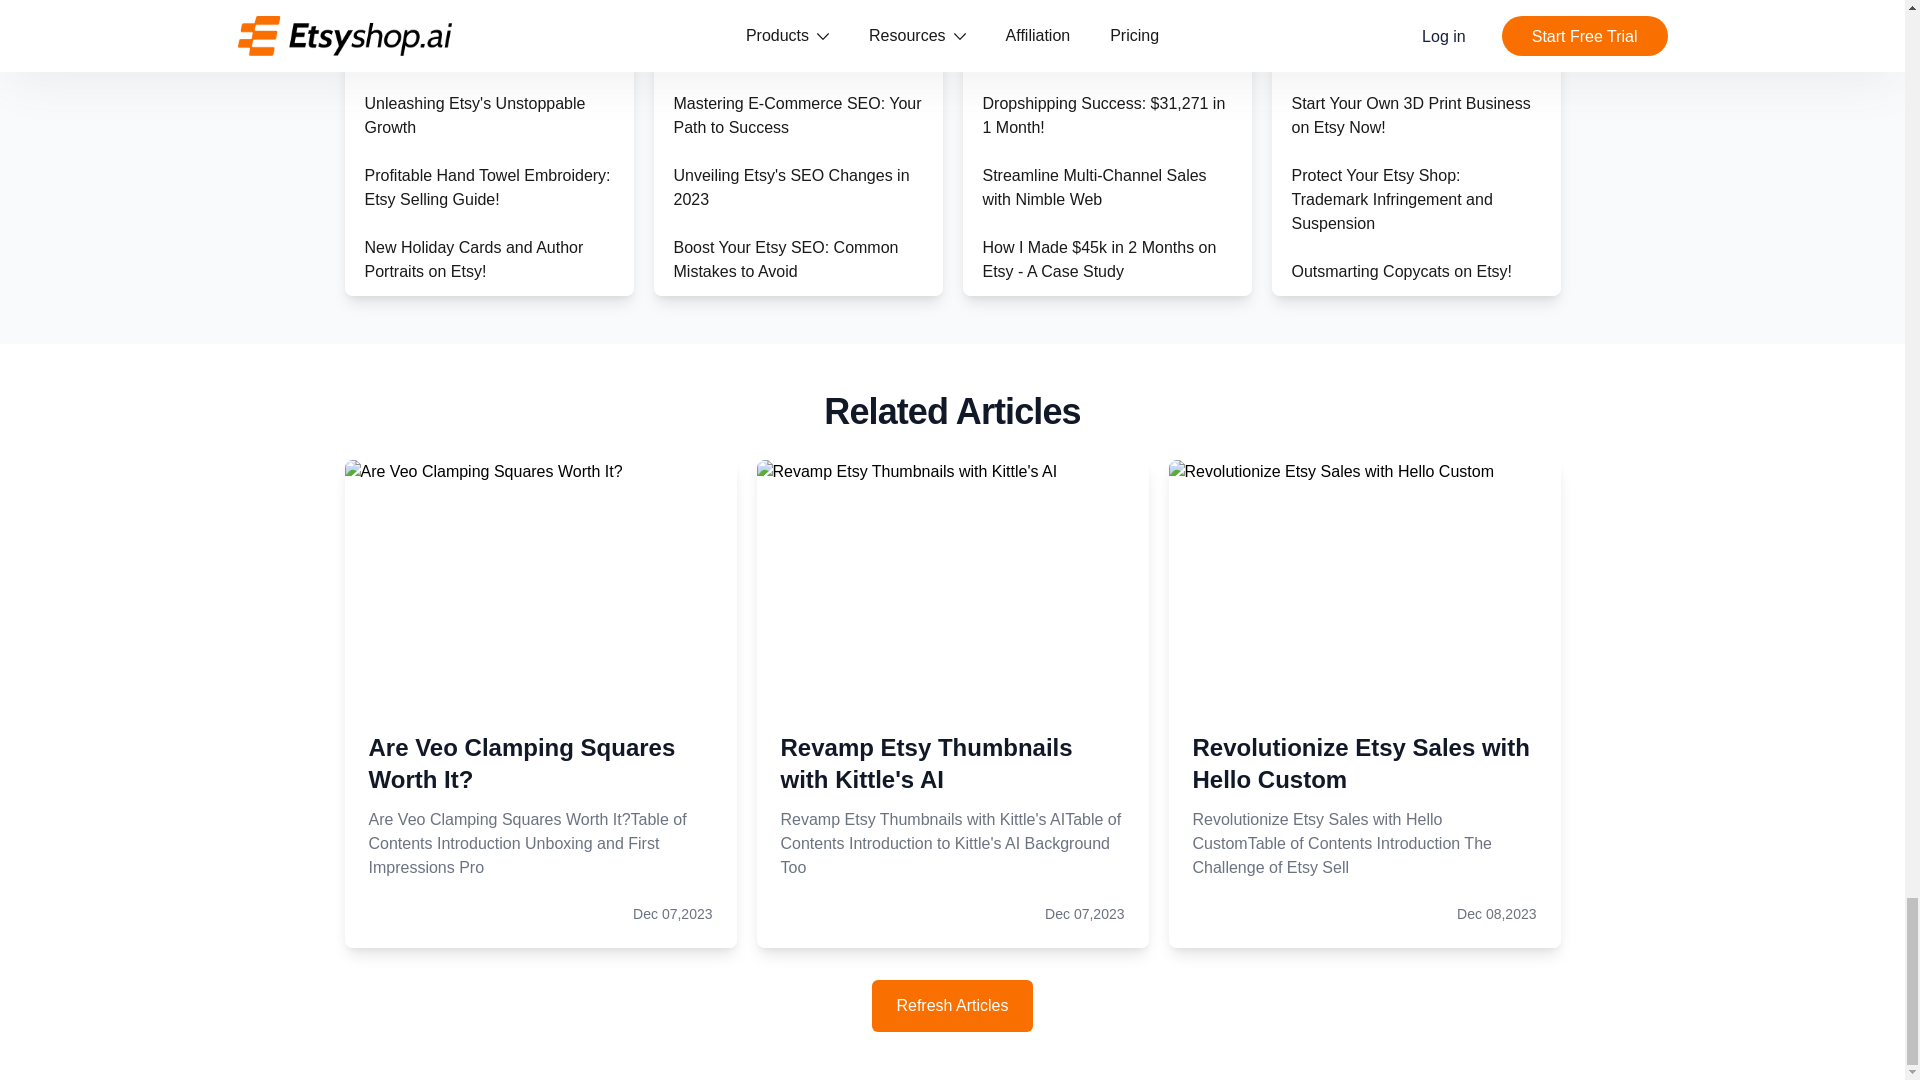 Image resolution: width=1920 pixels, height=1080 pixels. Describe the element at coordinates (786, 258) in the screenshot. I see `Boost Your Etsy SEO: Common Mistakes to Avoid` at that location.